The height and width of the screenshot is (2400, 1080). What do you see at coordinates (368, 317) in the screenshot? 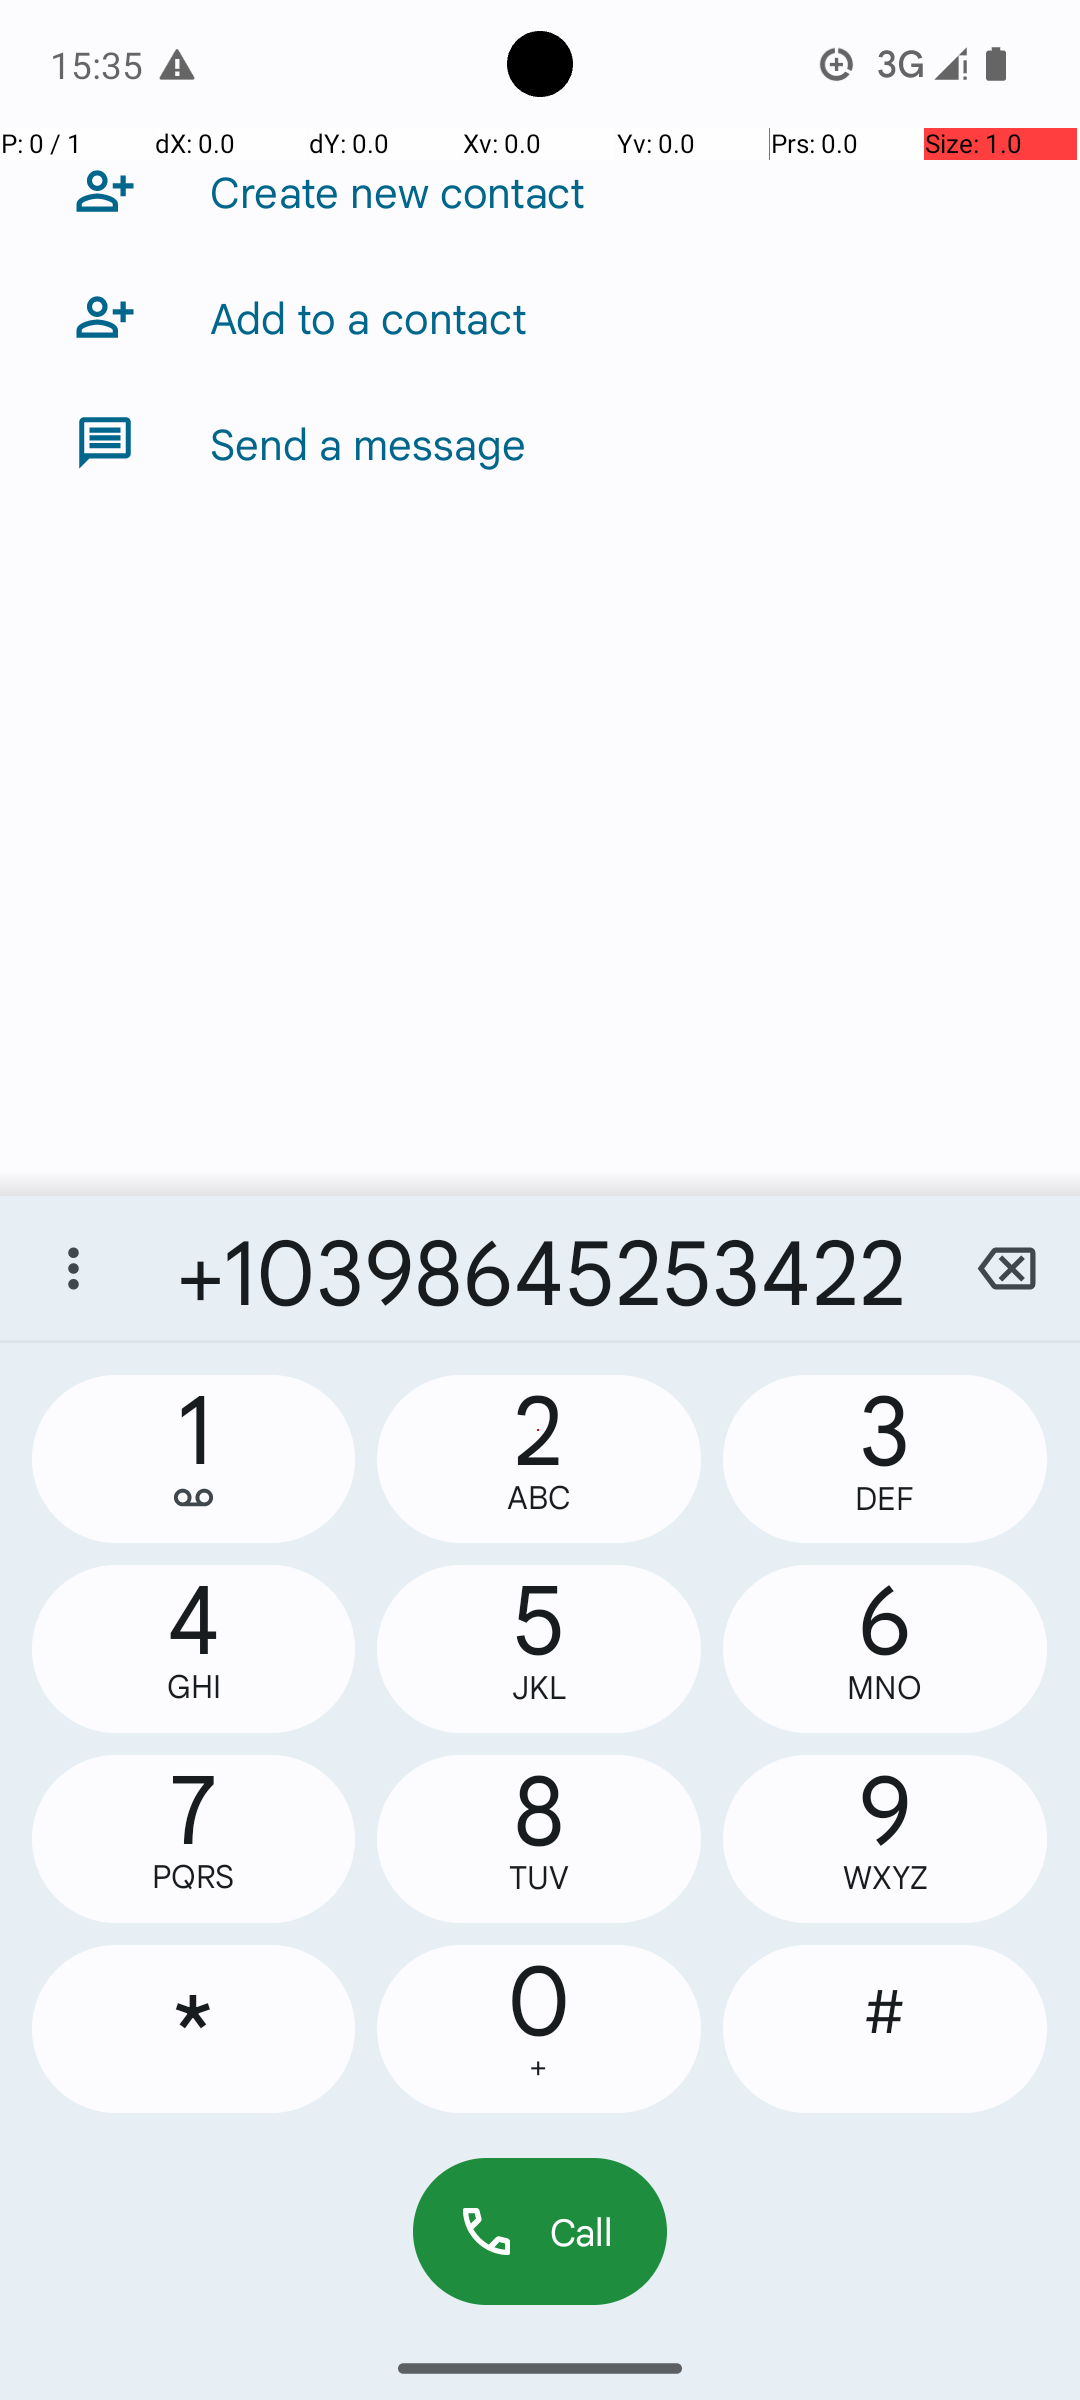
I see `Add to a contact` at bounding box center [368, 317].